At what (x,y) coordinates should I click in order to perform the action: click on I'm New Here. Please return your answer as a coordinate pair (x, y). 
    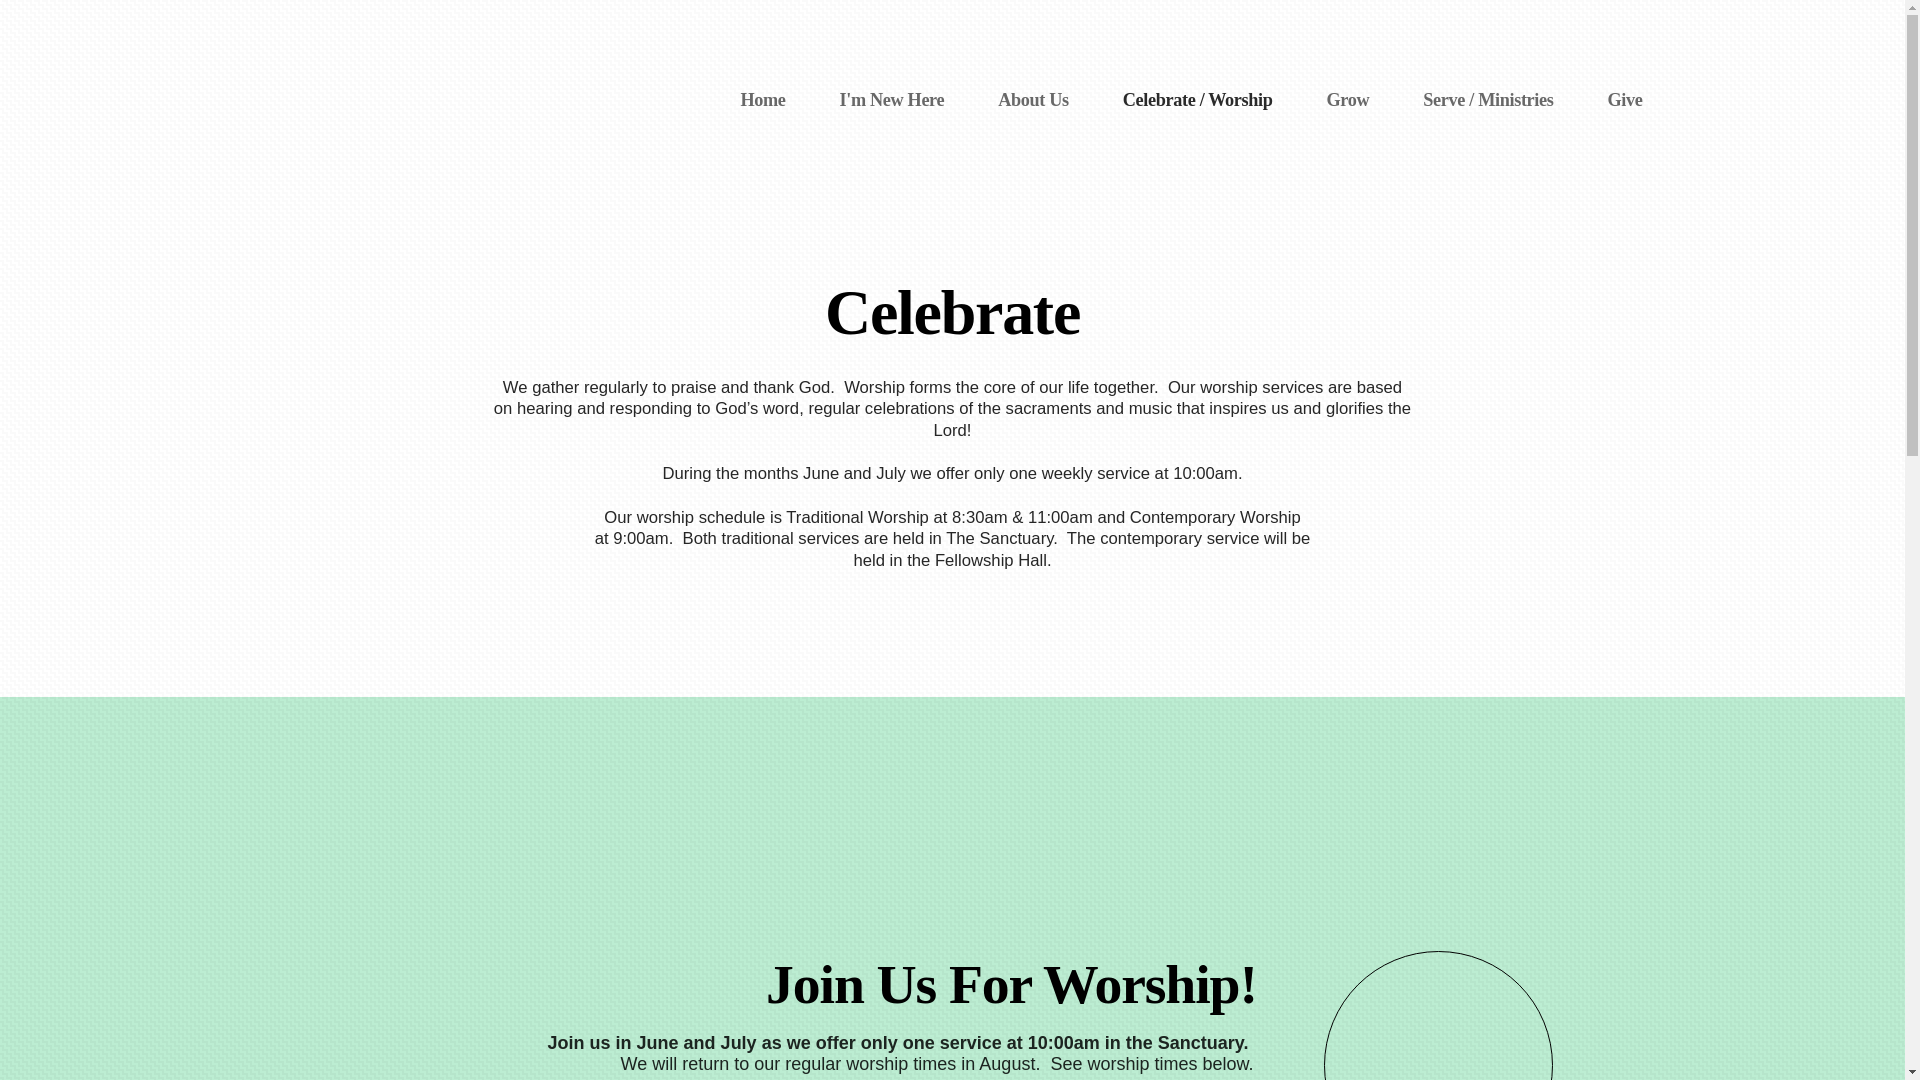
    Looking at the image, I should click on (892, 100).